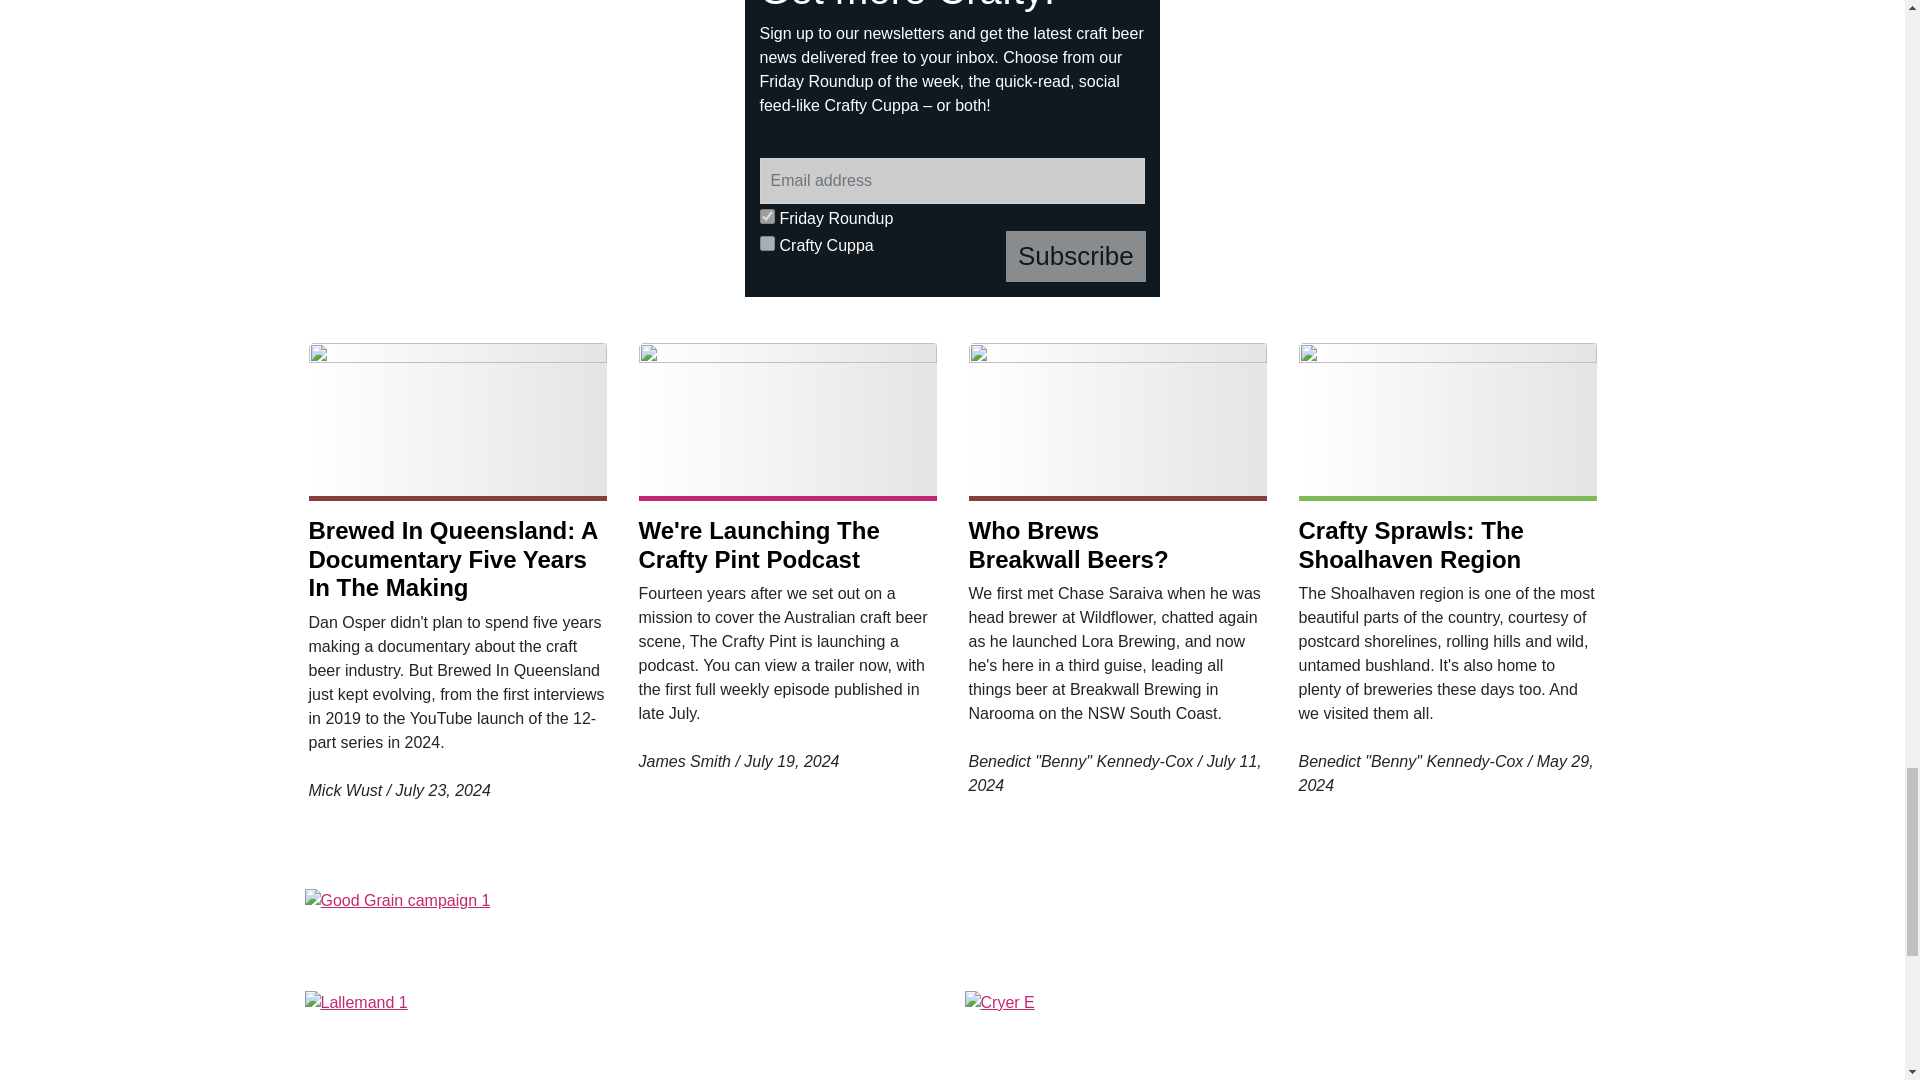 The image size is (1920, 1080). What do you see at coordinates (1076, 256) in the screenshot?
I see `Subscribe` at bounding box center [1076, 256].